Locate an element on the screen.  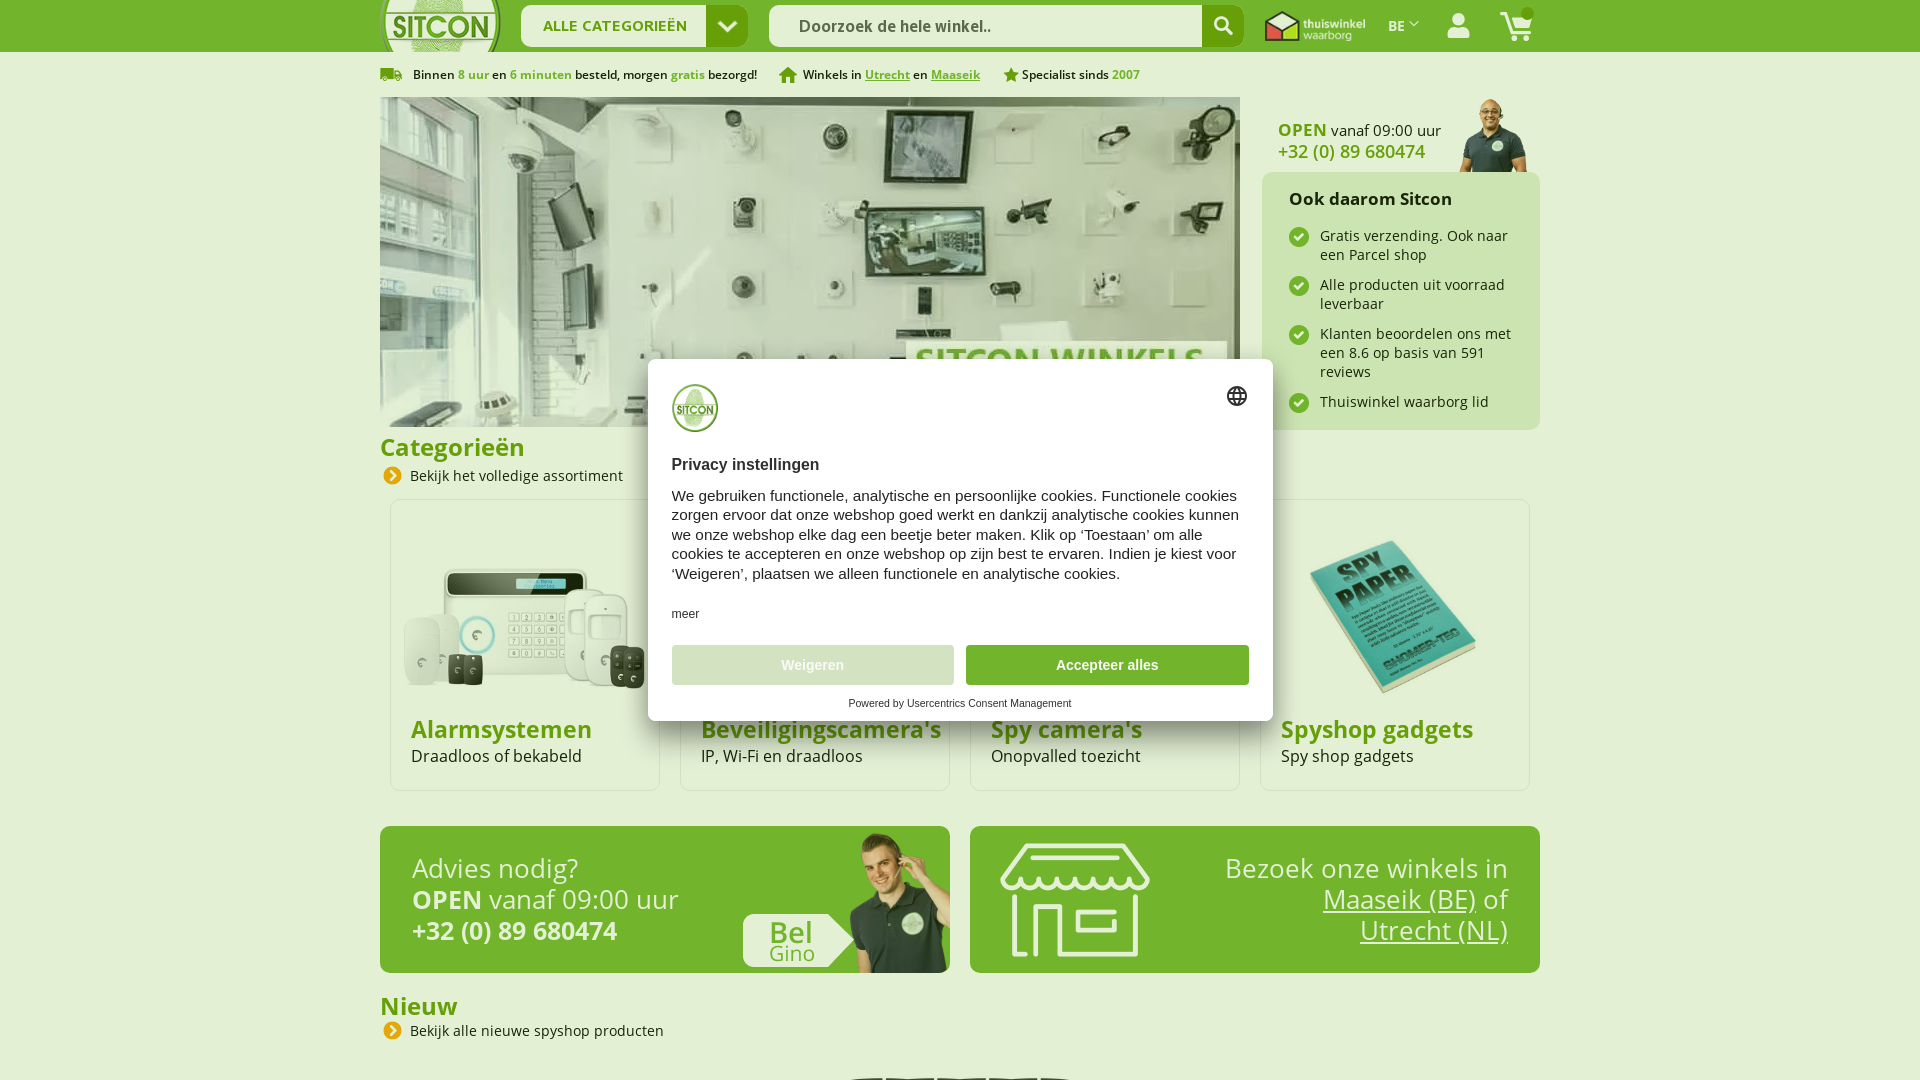
Maaseik is located at coordinates (955, 74).